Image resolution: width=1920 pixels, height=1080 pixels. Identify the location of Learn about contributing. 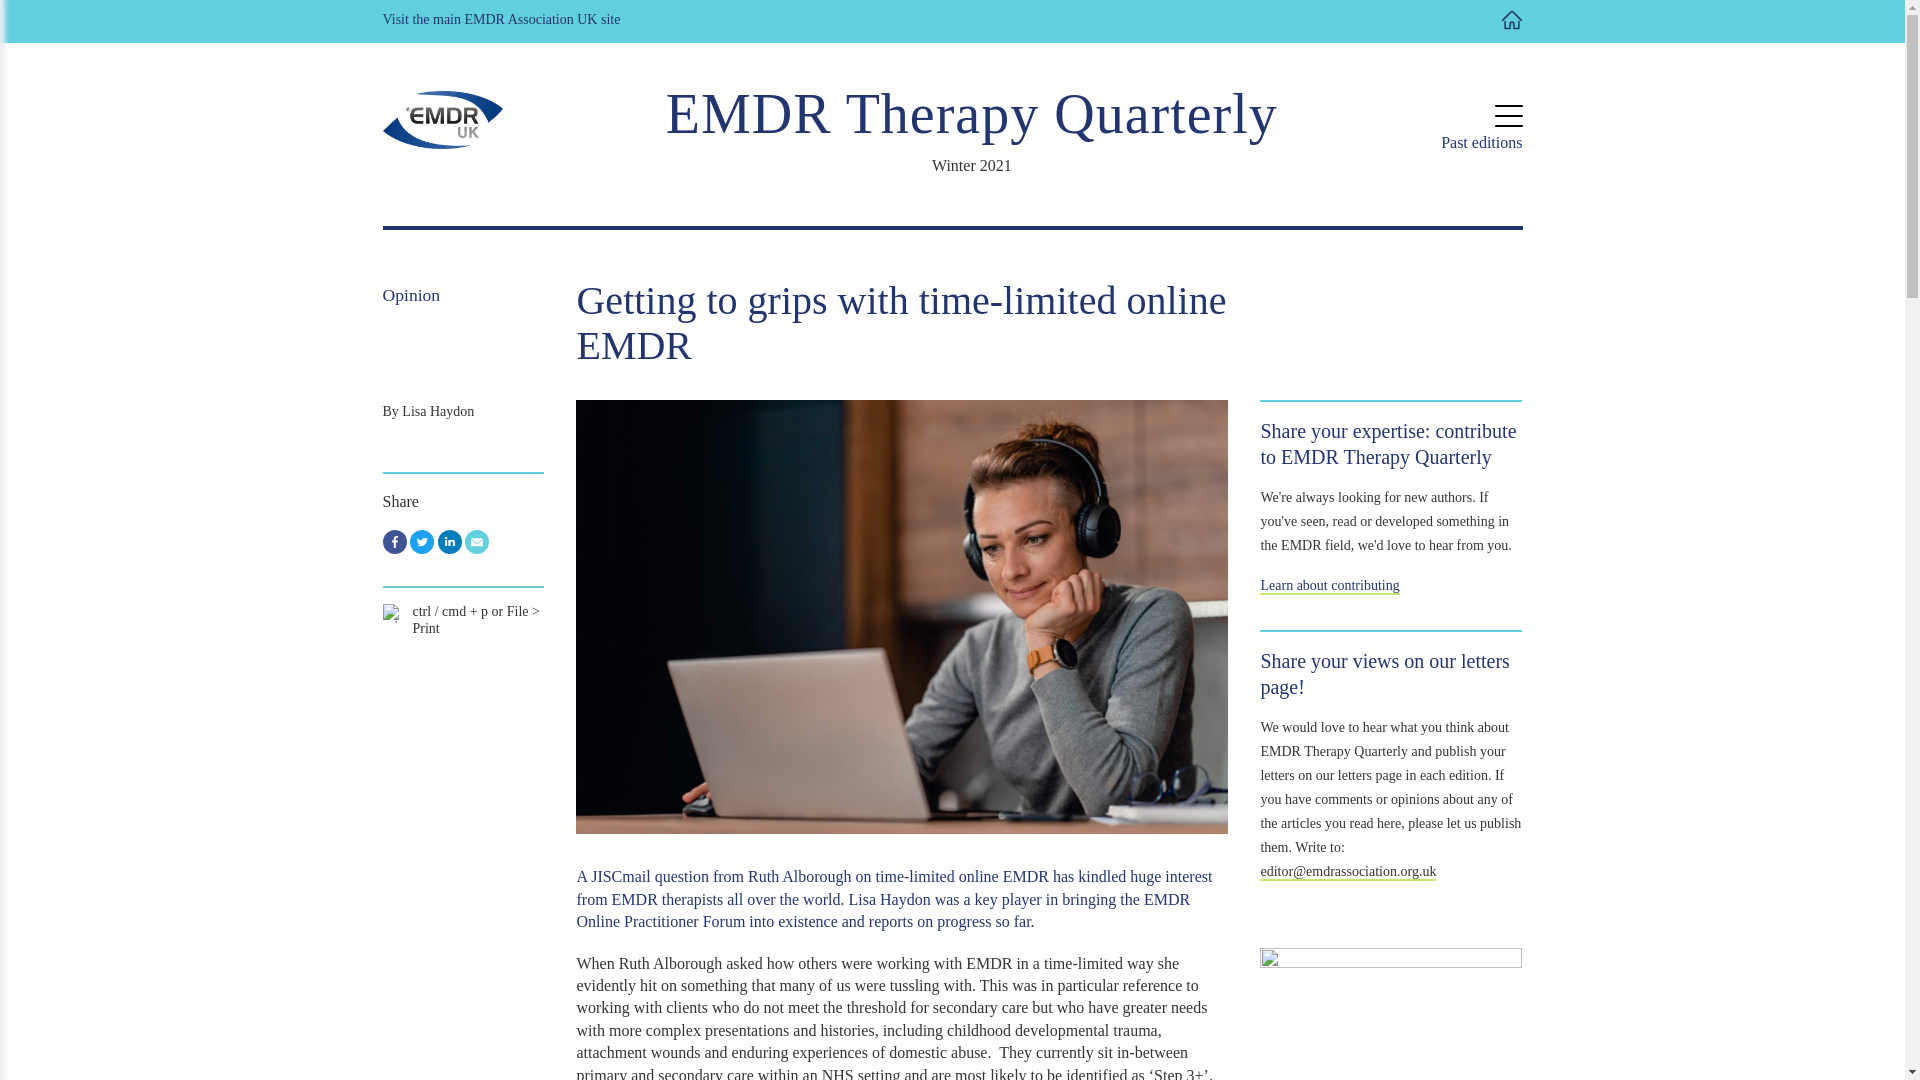
(1329, 586).